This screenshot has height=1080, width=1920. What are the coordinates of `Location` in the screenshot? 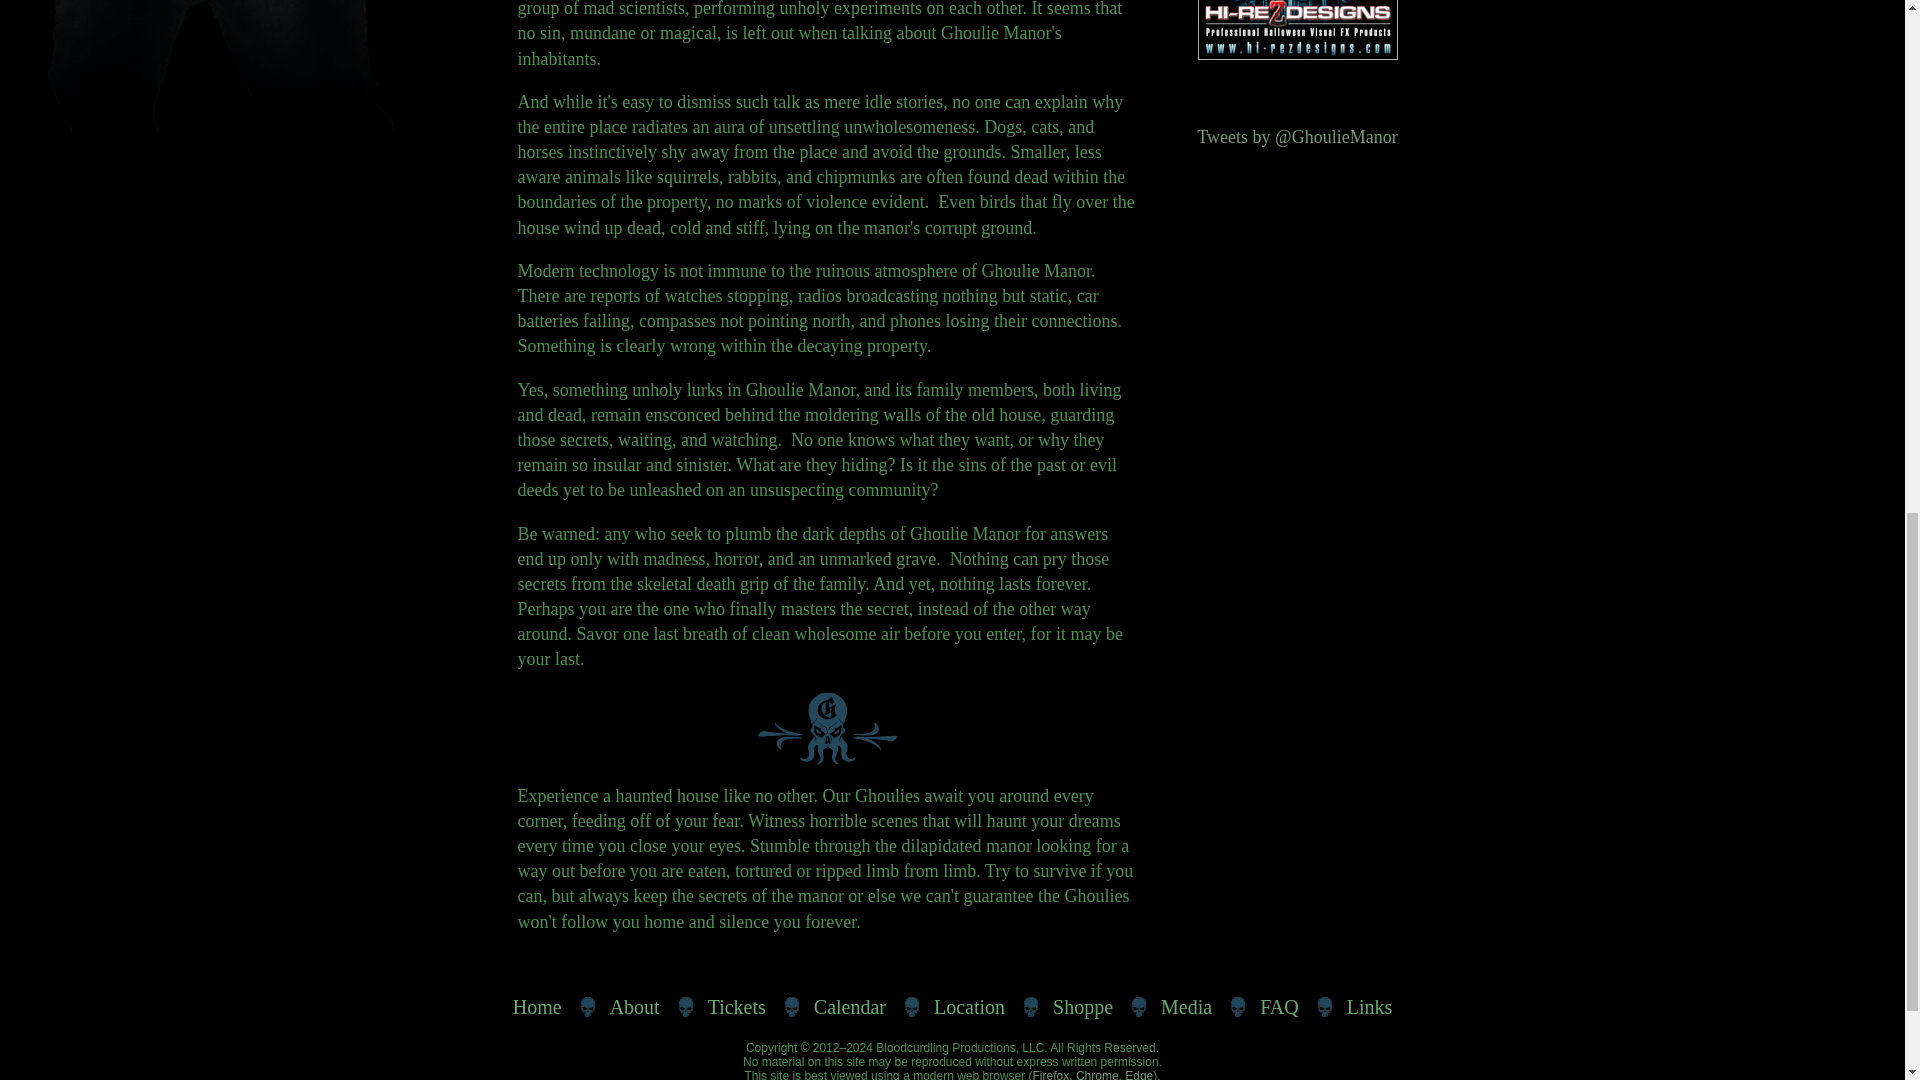 It's located at (969, 1007).